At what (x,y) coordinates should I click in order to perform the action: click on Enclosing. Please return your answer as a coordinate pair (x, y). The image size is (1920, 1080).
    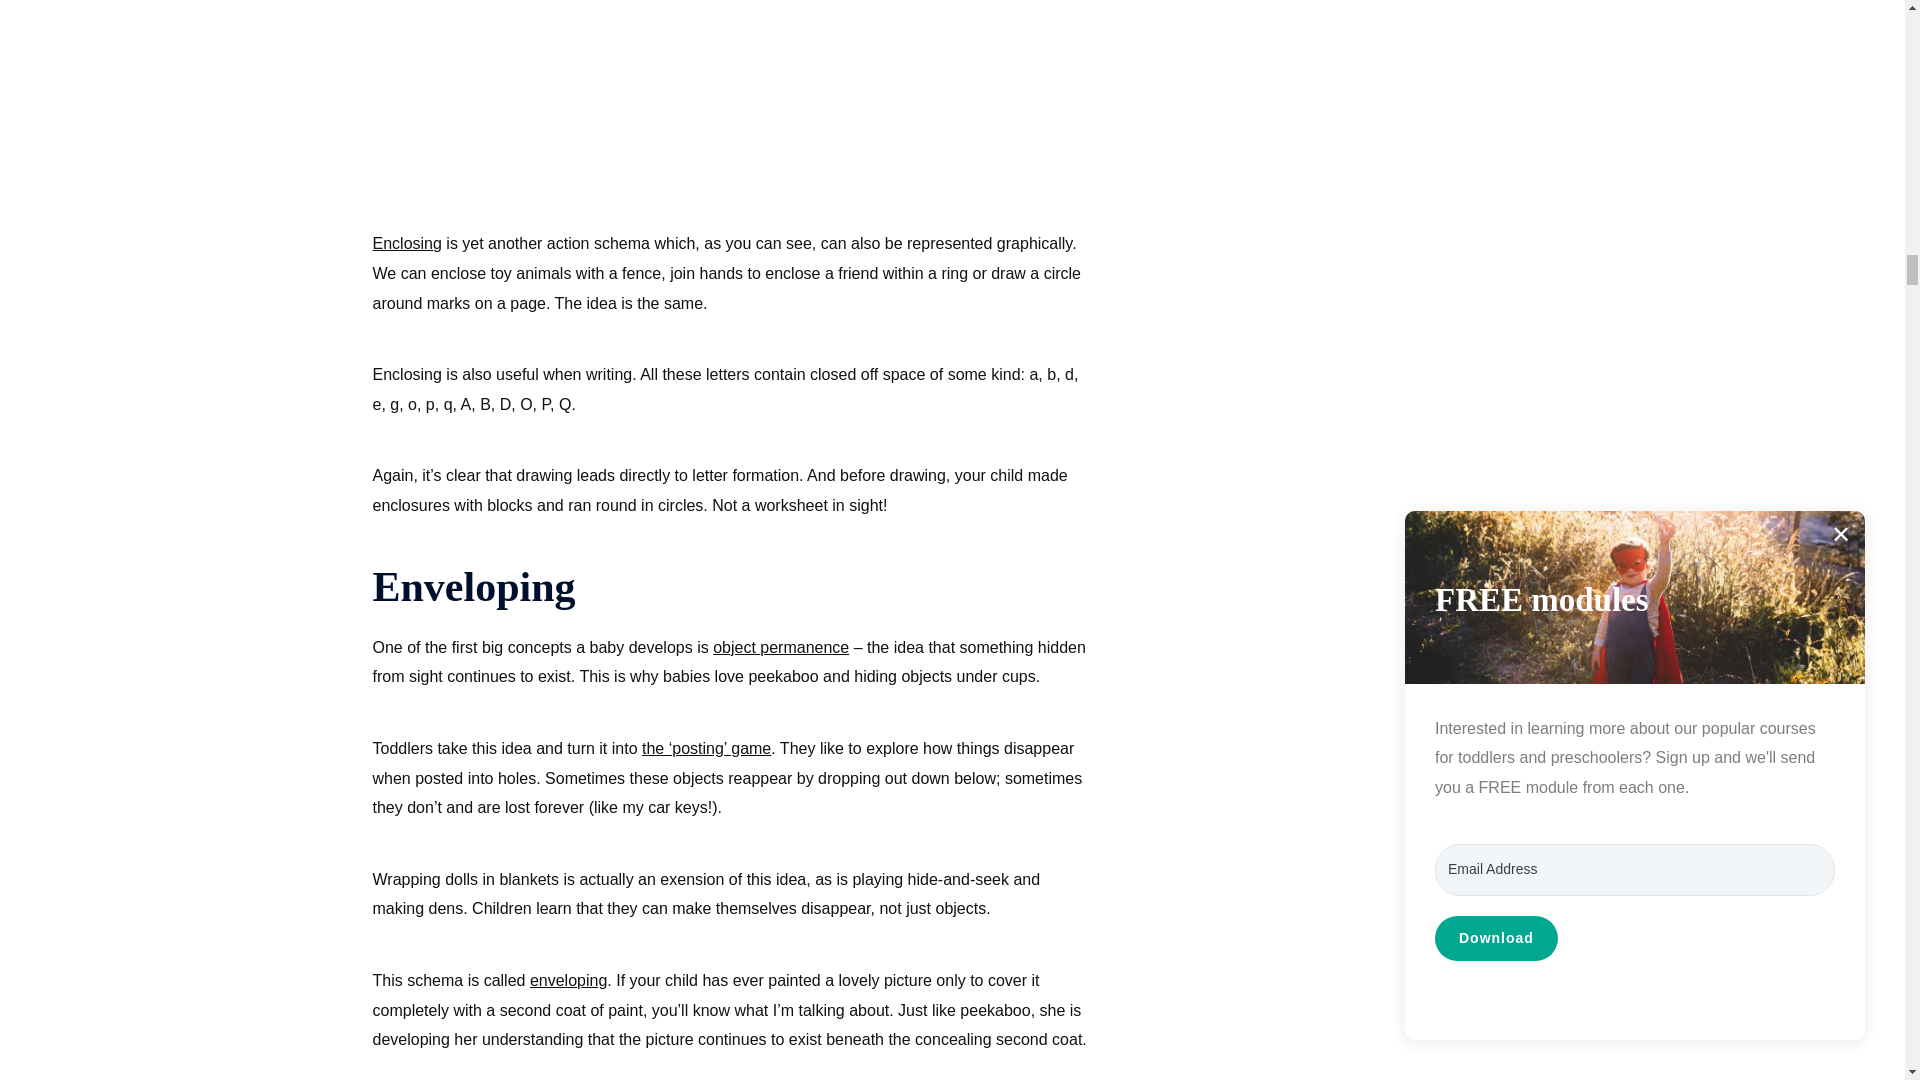
    Looking at the image, I should click on (406, 243).